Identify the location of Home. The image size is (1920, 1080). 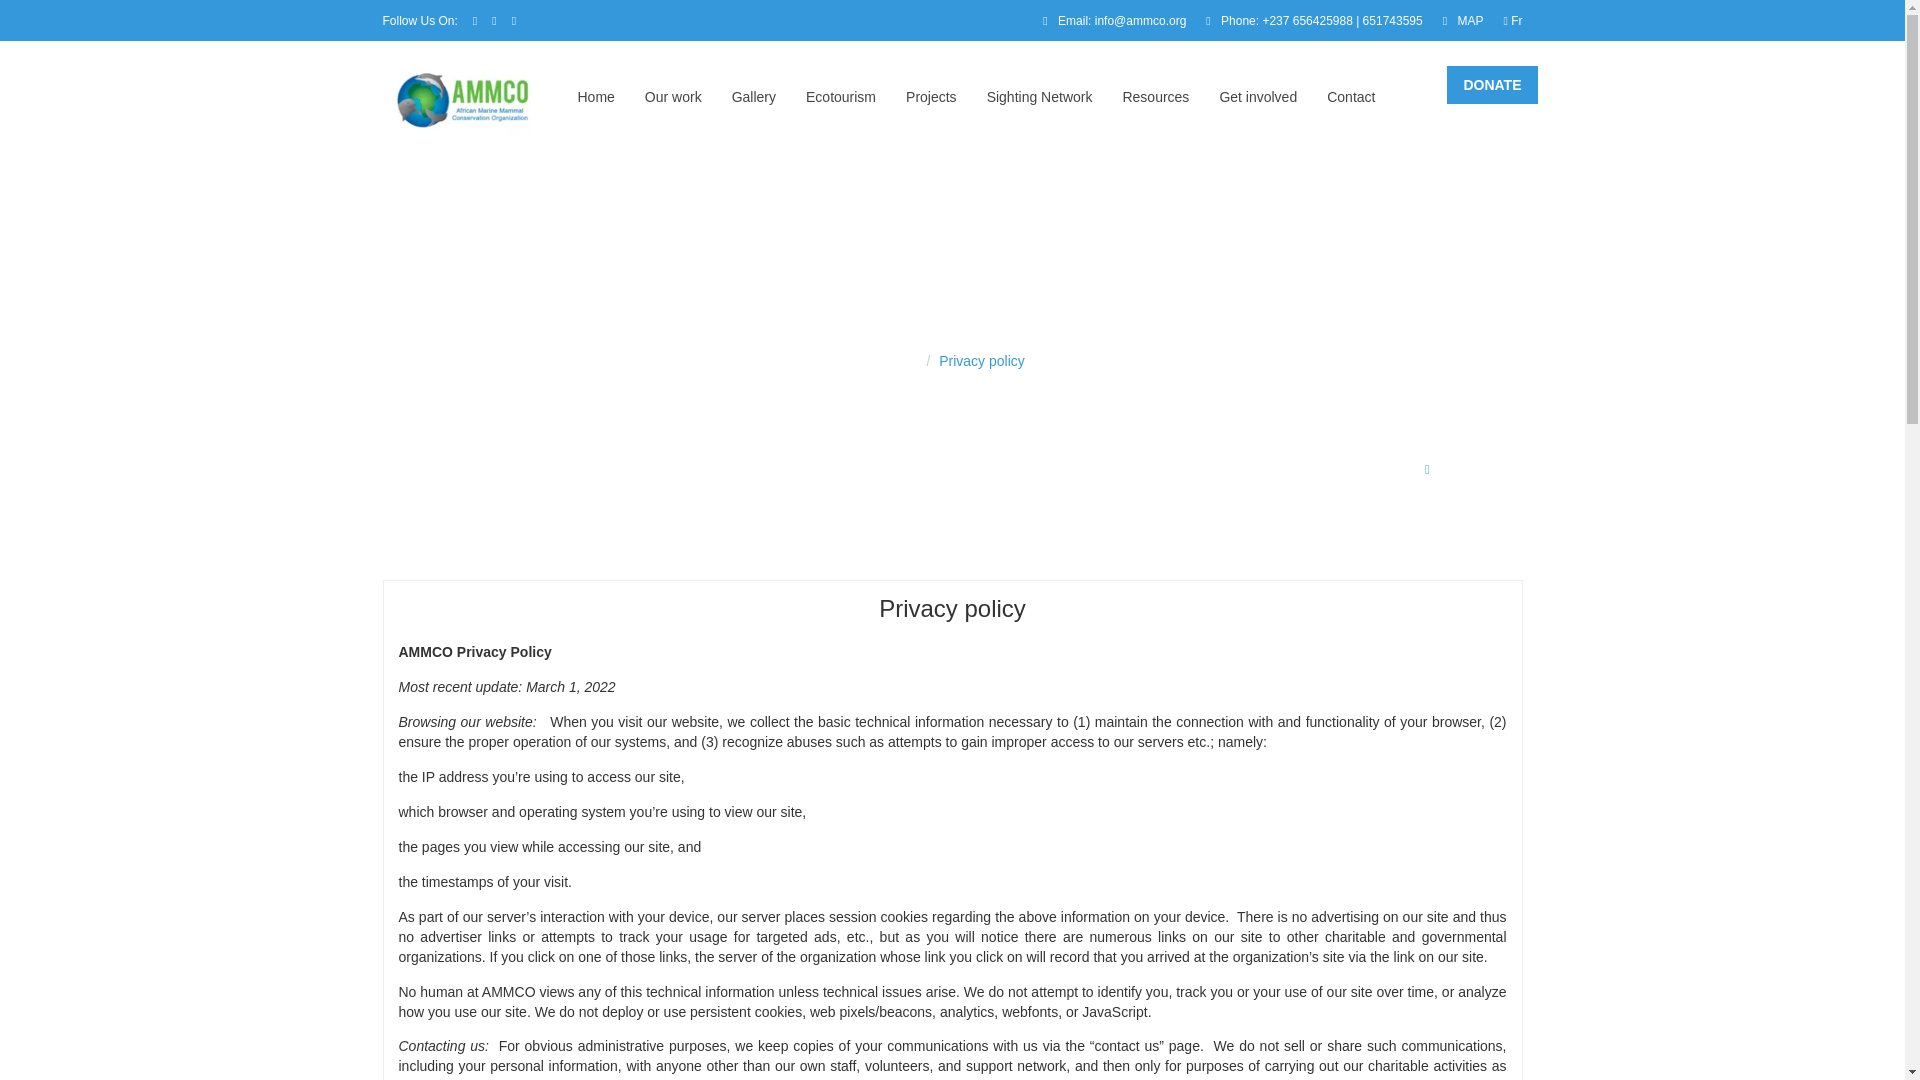
(596, 97).